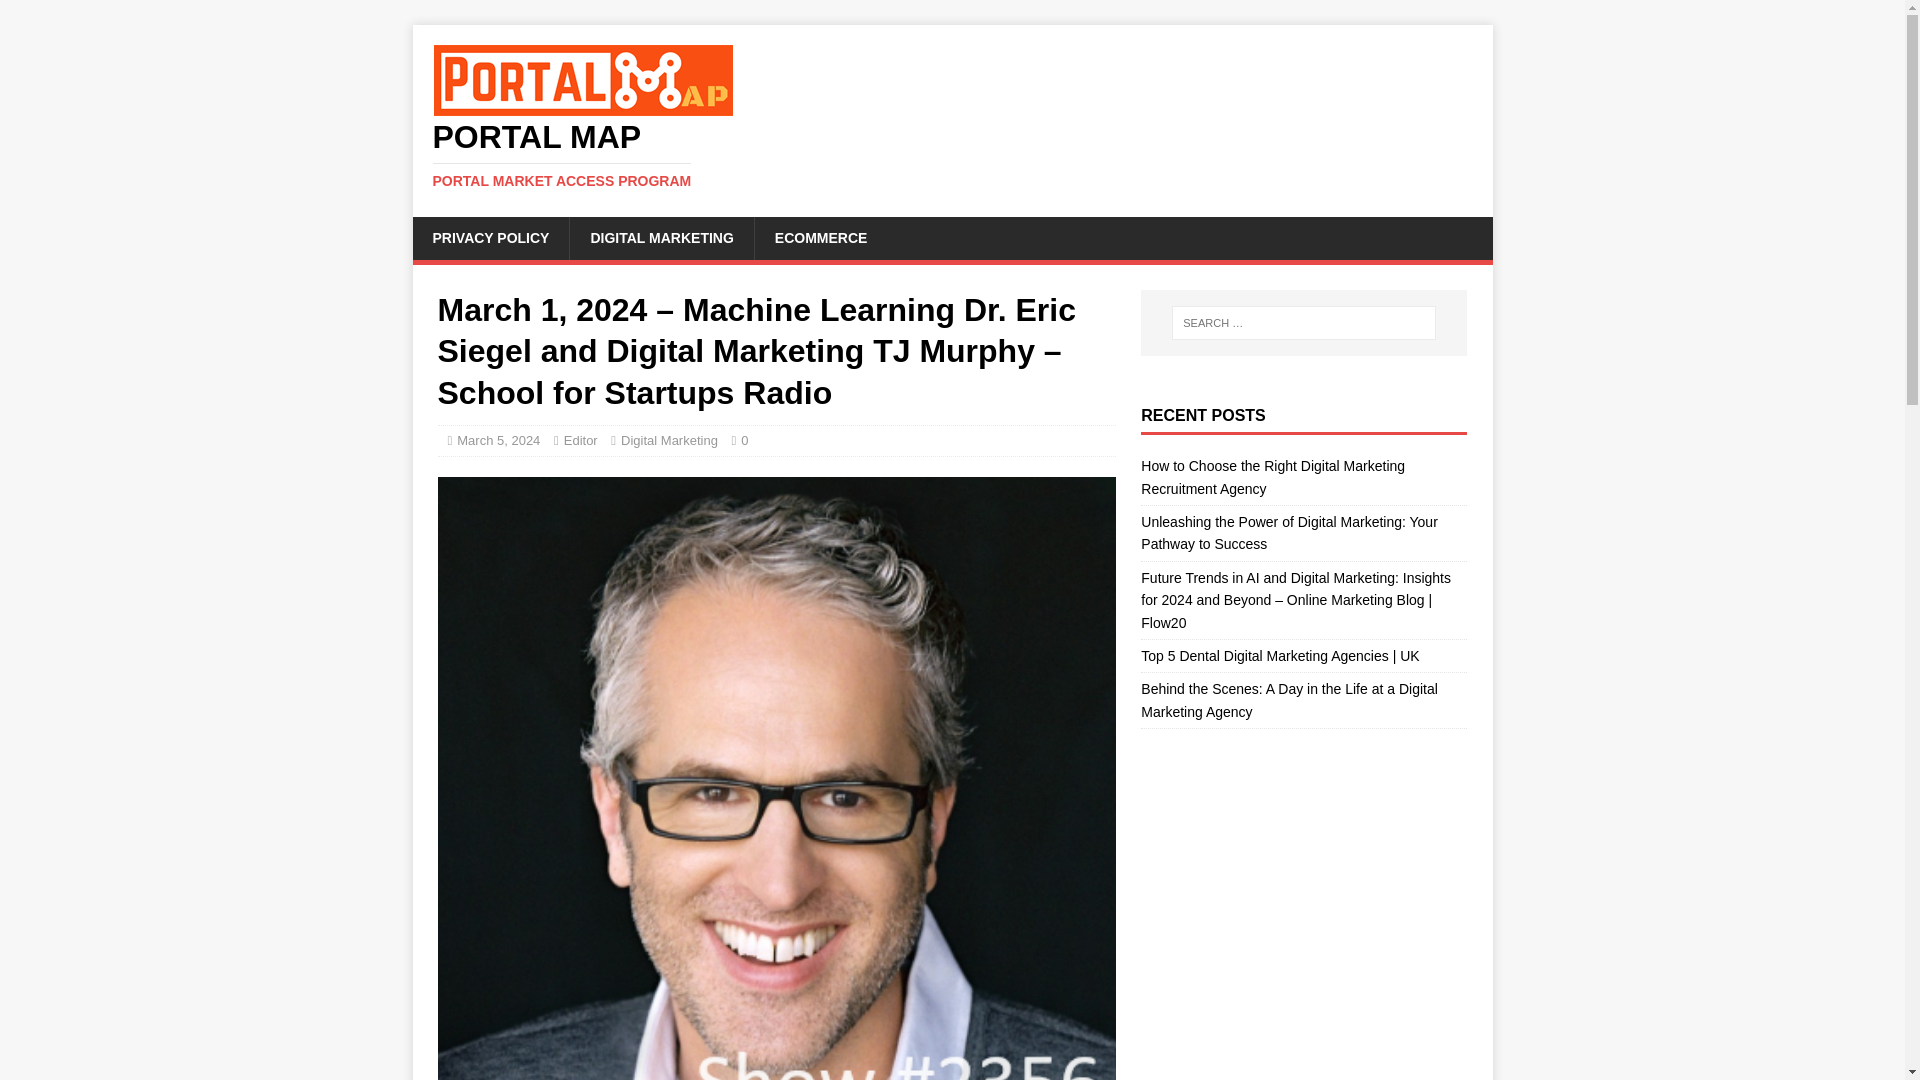 This screenshot has width=1920, height=1080. Describe the element at coordinates (580, 440) in the screenshot. I see `DIGITAL MARKETING` at that location.